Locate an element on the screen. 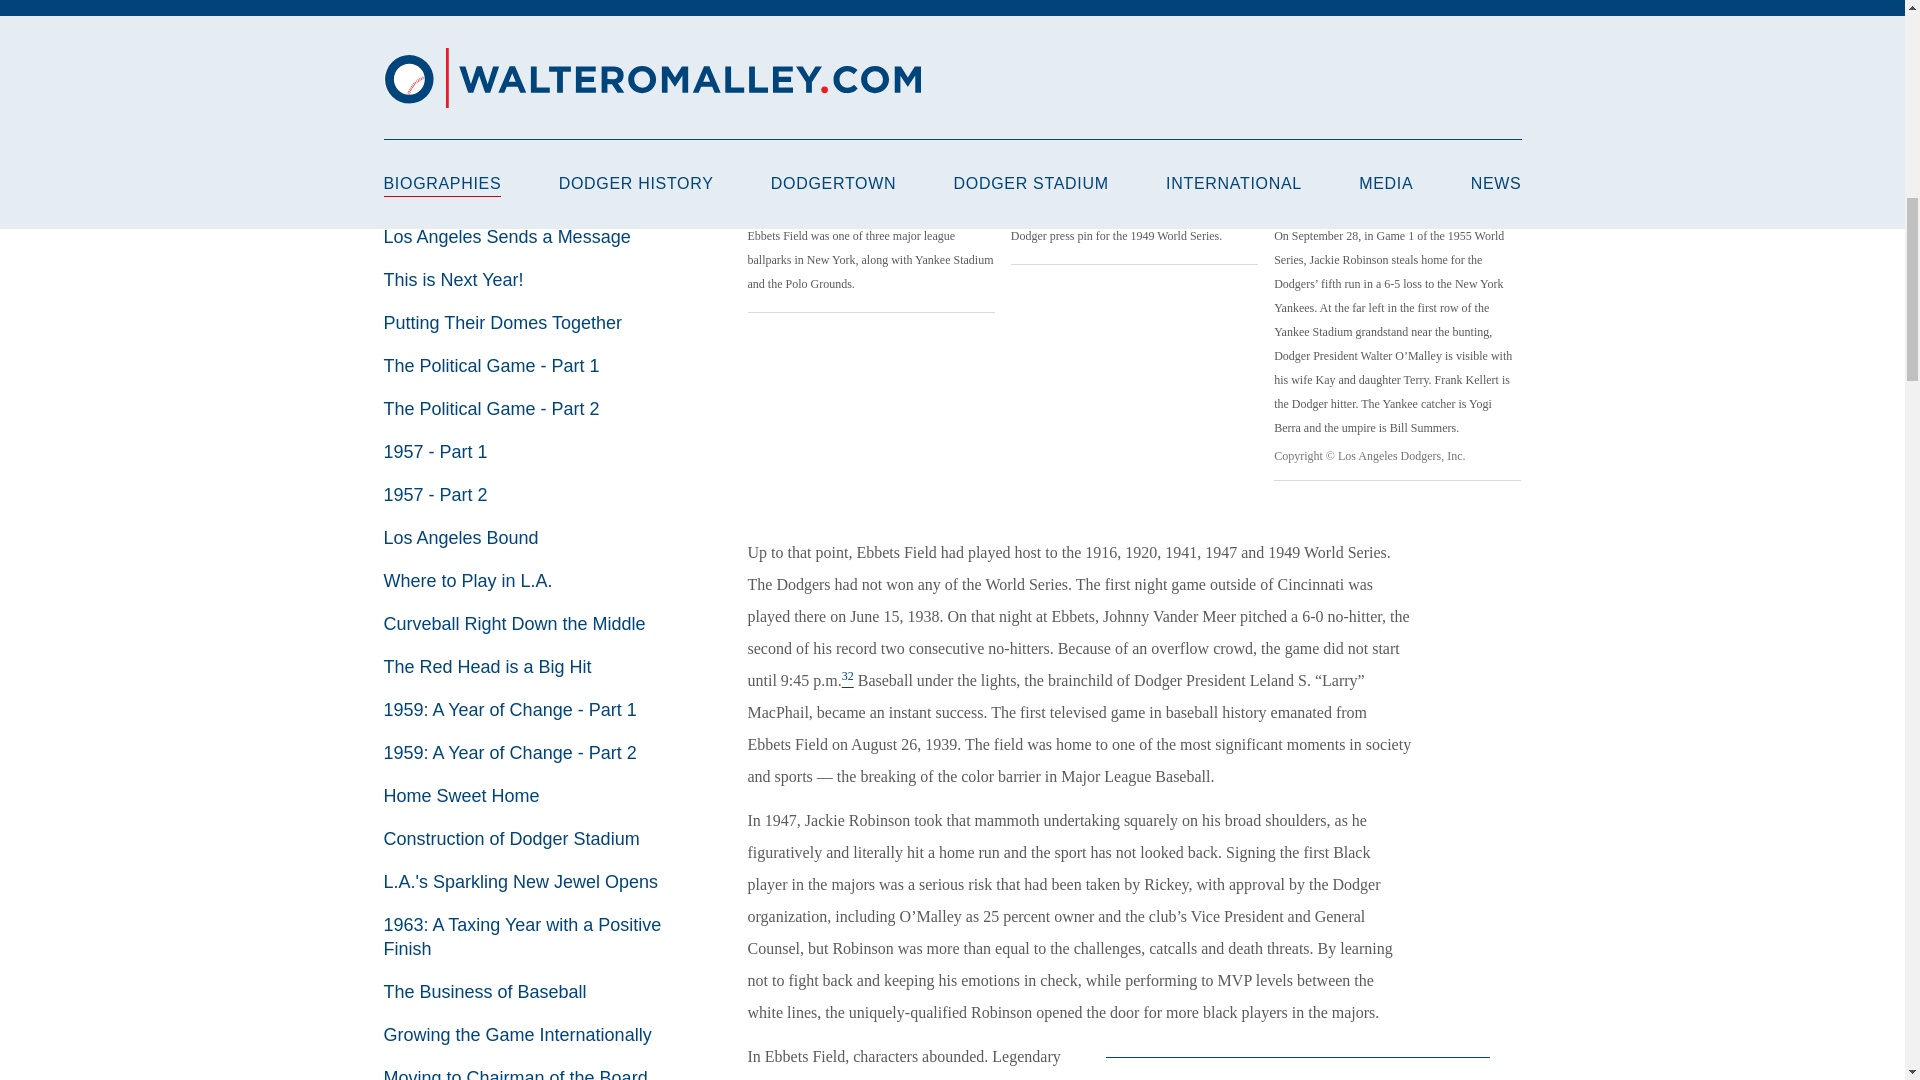 Image resolution: width=1920 pixels, height=1080 pixels. The Political Game - Part 2 is located at coordinates (492, 408).